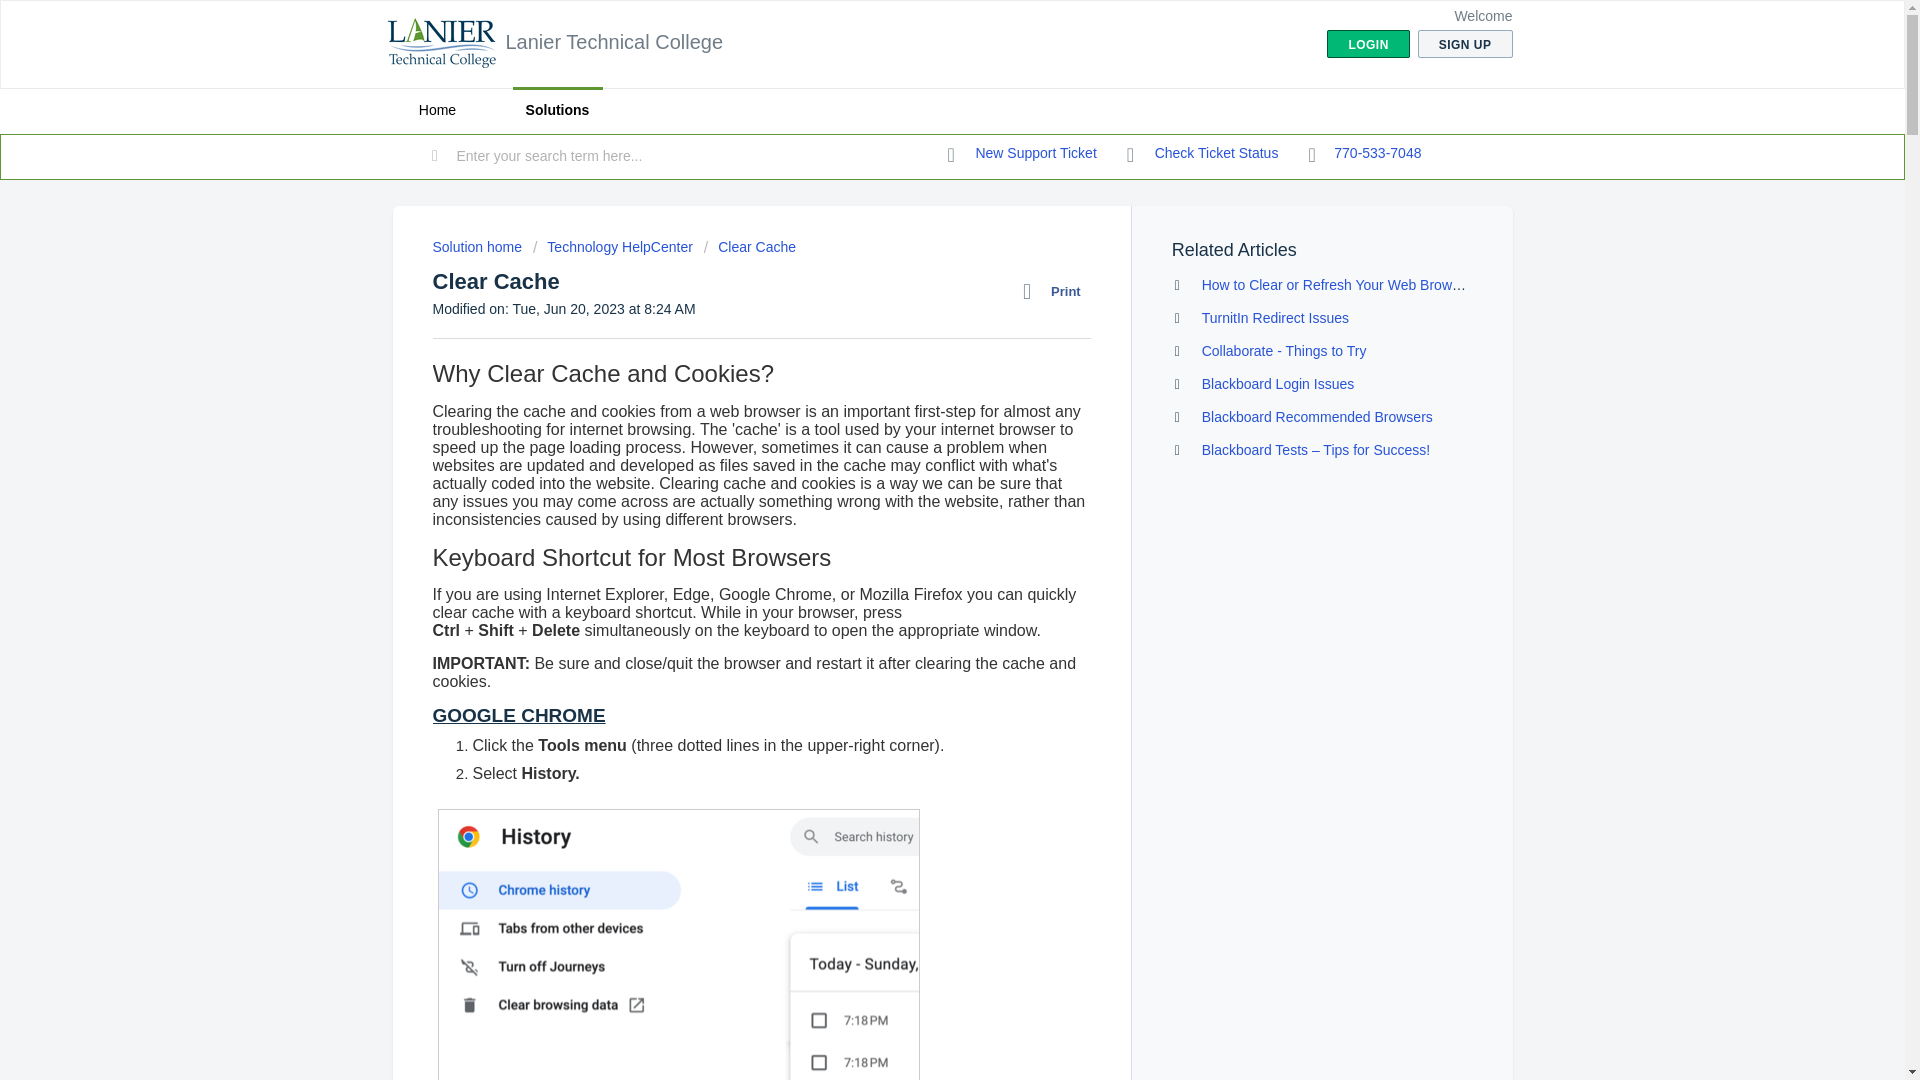 The width and height of the screenshot is (1920, 1080). What do you see at coordinates (750, 246) in the screenshot?
I see `Clear Cache` at bounding box center [750, 246].